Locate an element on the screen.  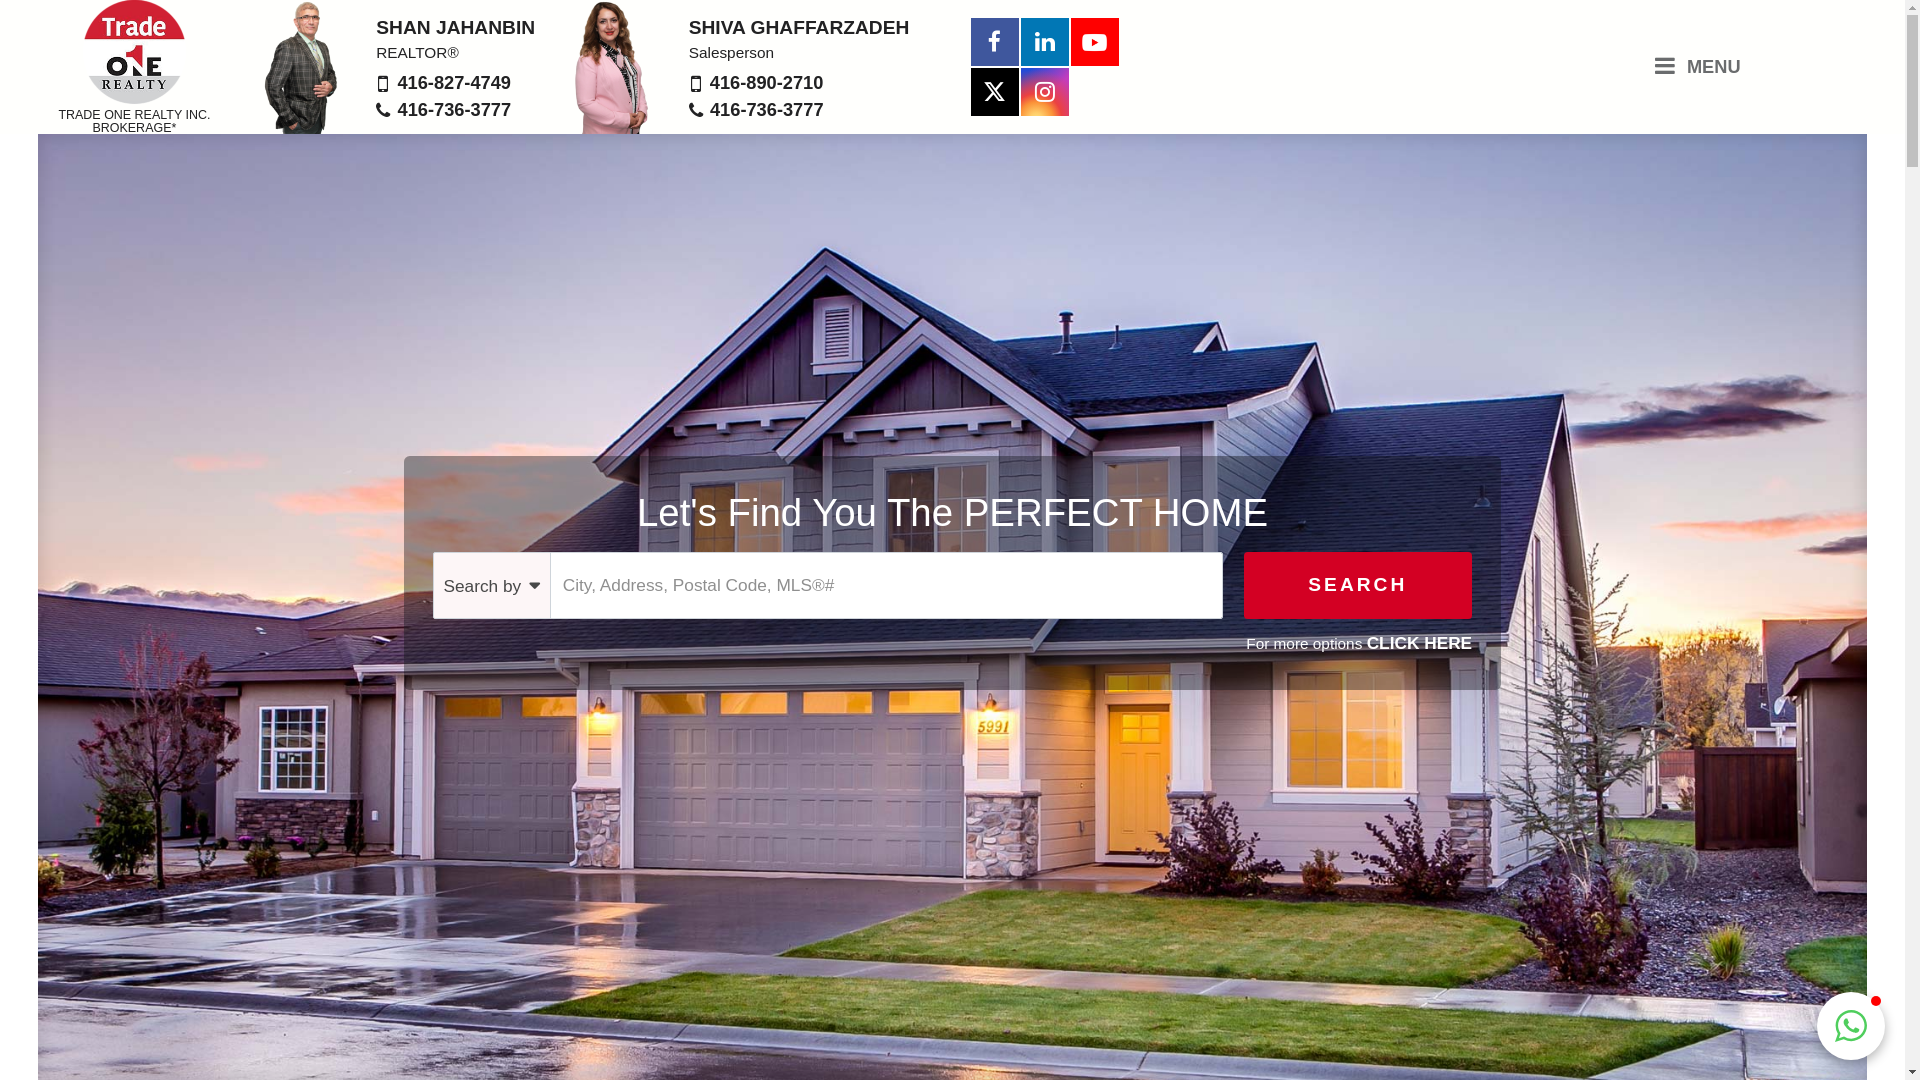
CLICK HERE is located at coordinates (1420, 643).